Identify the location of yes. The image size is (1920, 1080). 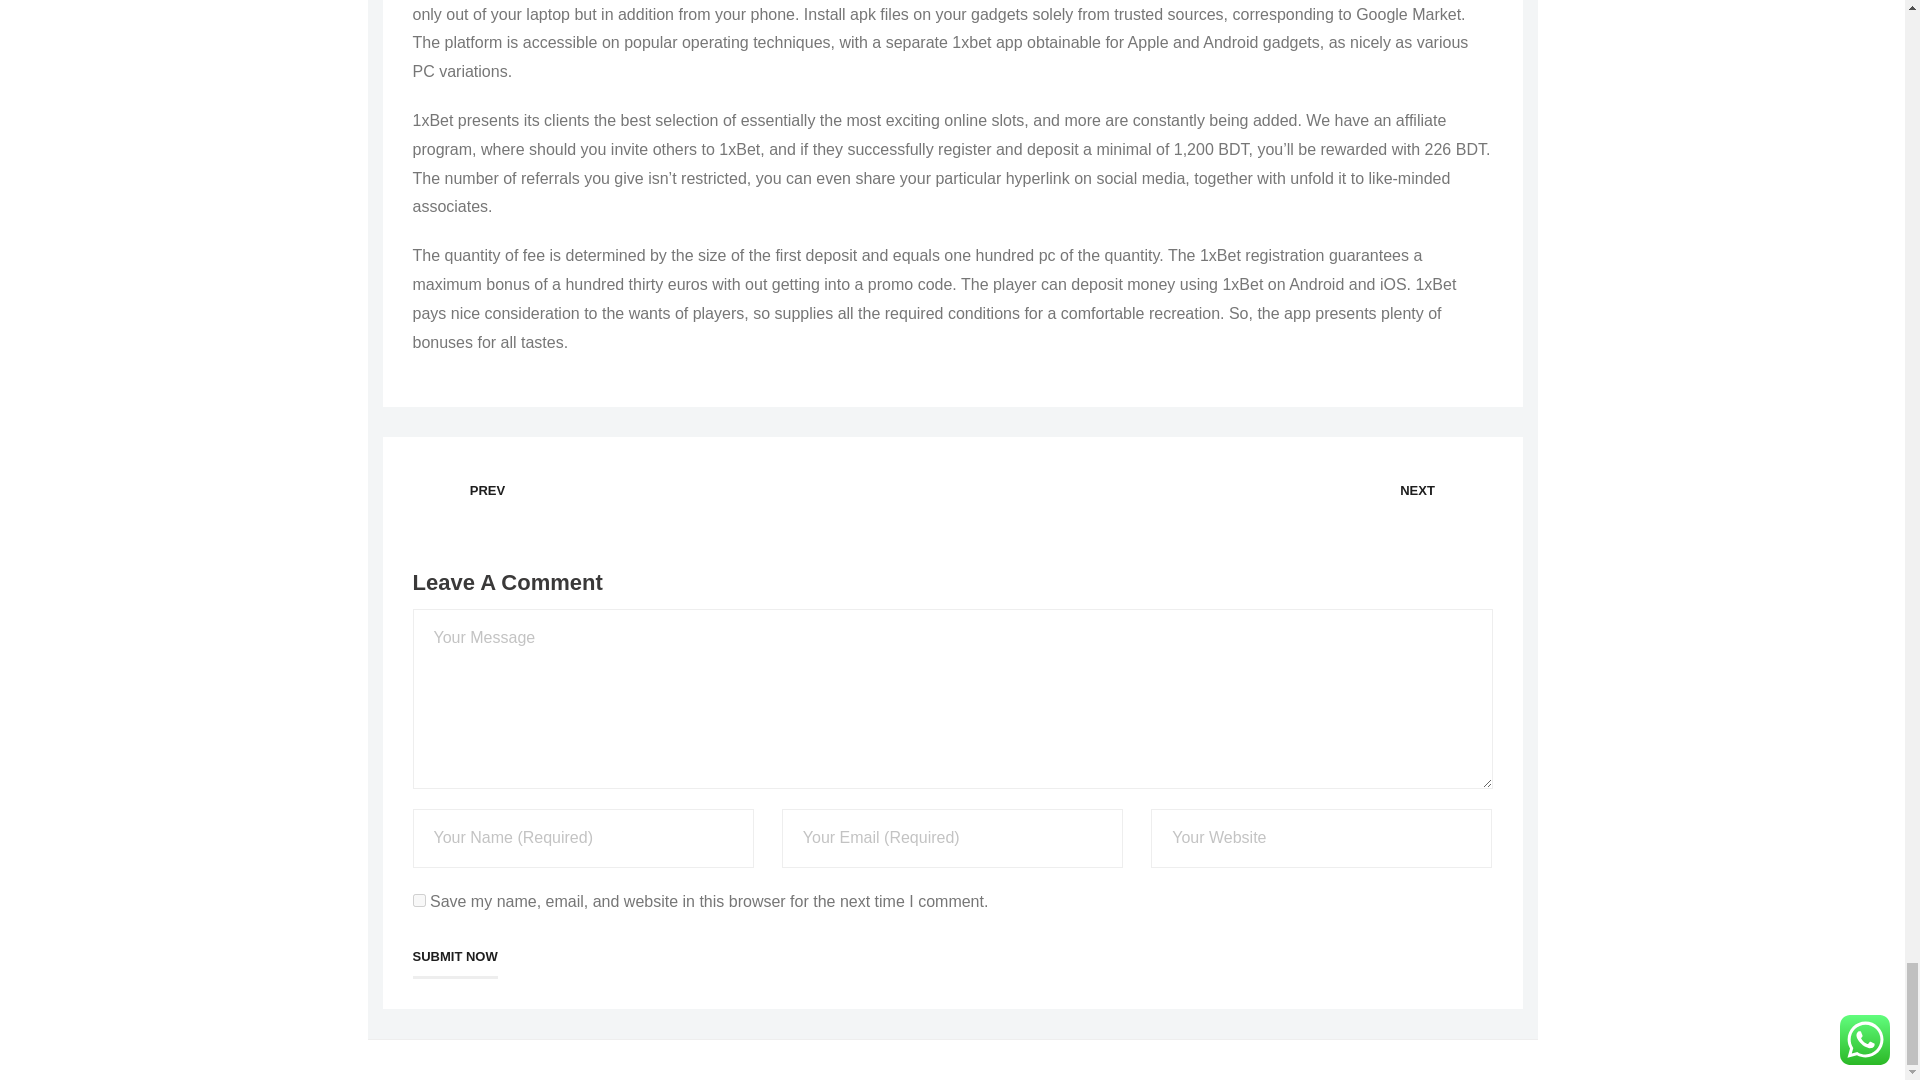
(418, 900).